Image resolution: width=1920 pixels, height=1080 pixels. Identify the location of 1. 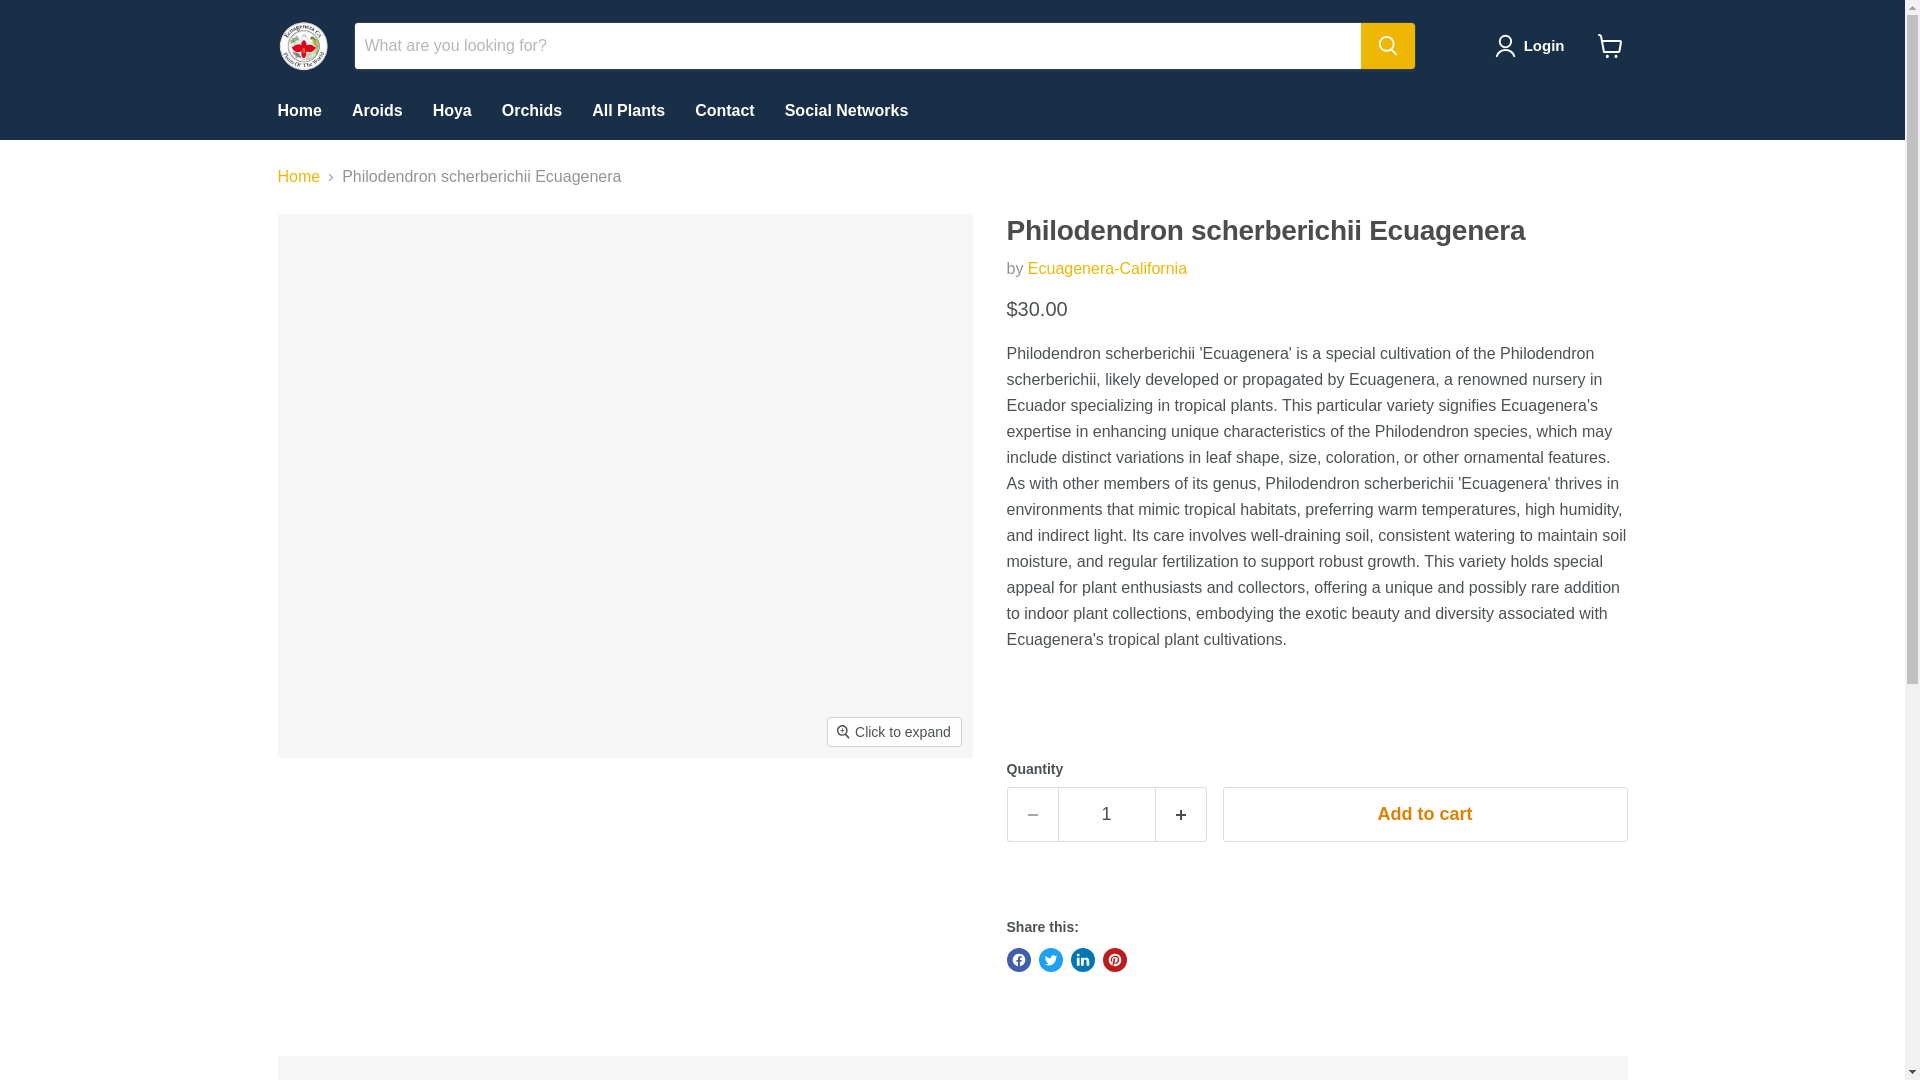
(1106, 814).